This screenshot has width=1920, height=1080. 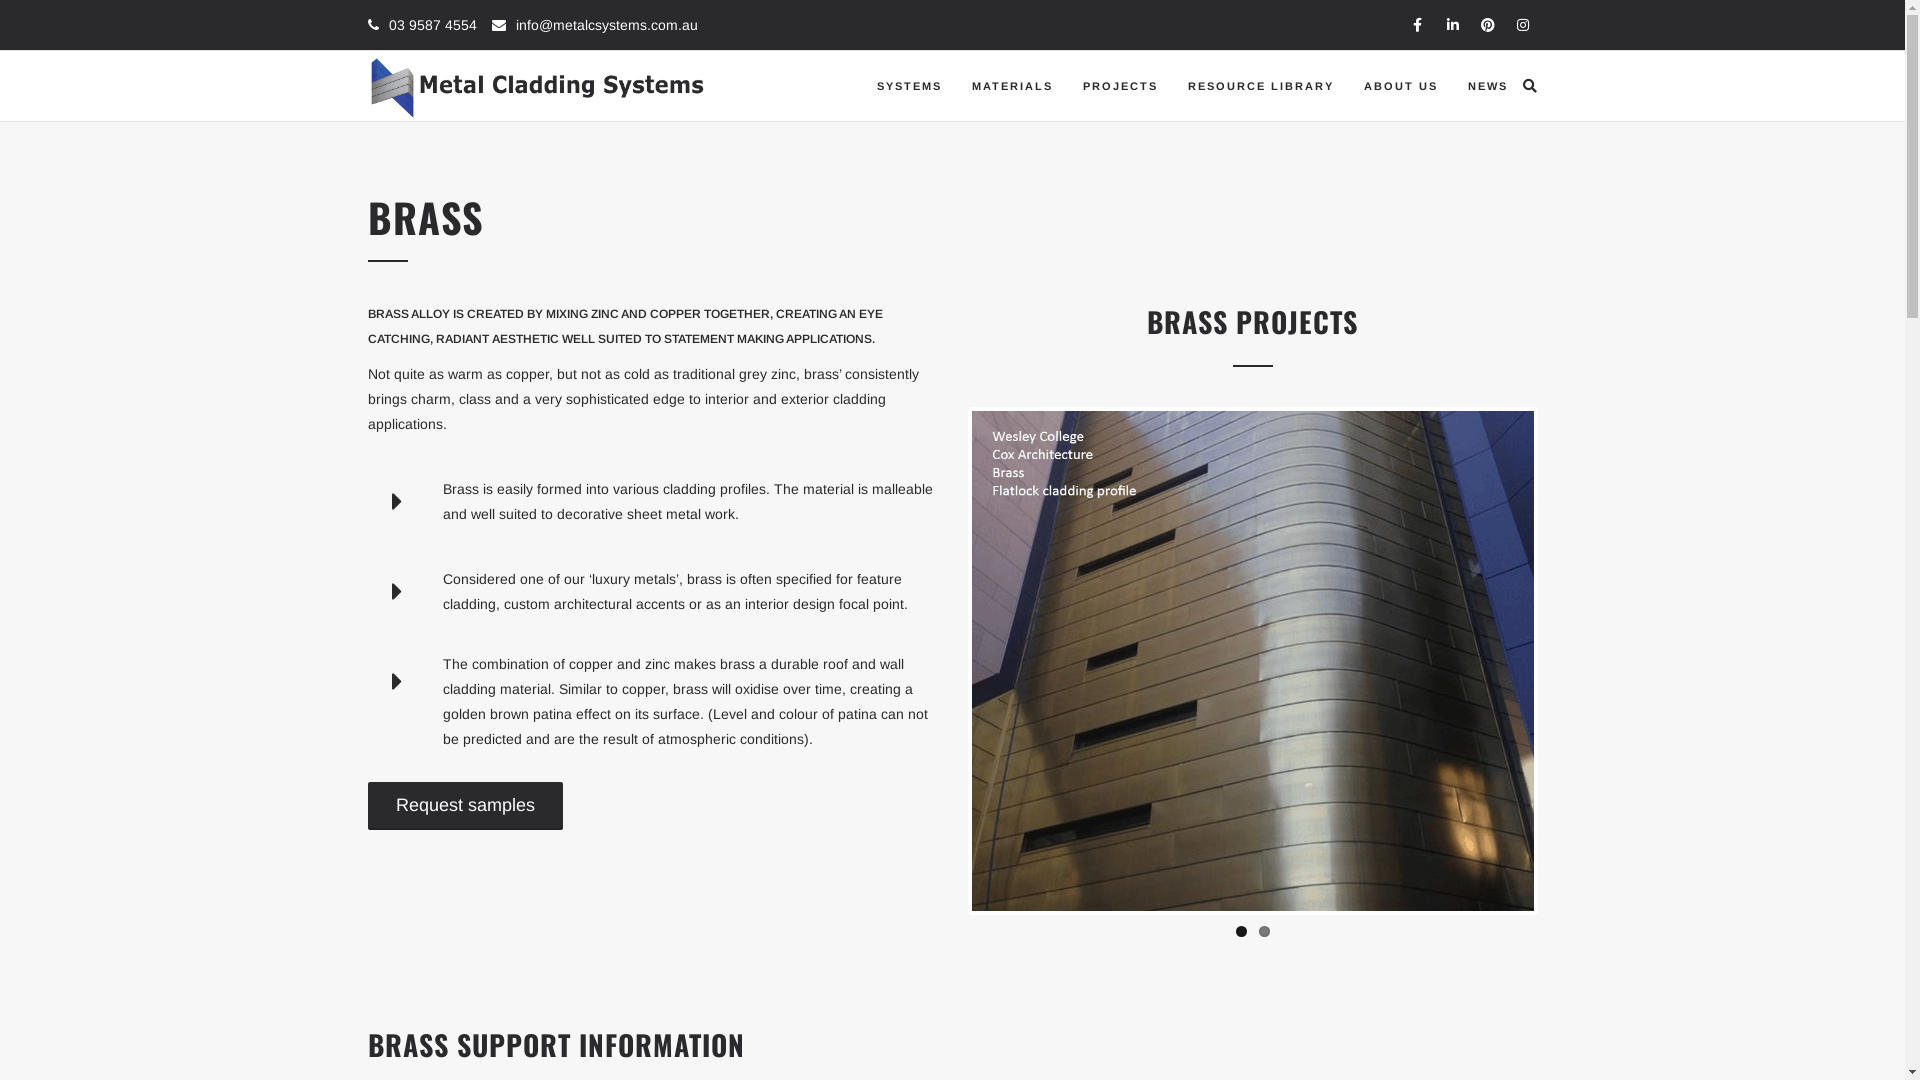 I want to click on 2, so click(x=1264, y=932).